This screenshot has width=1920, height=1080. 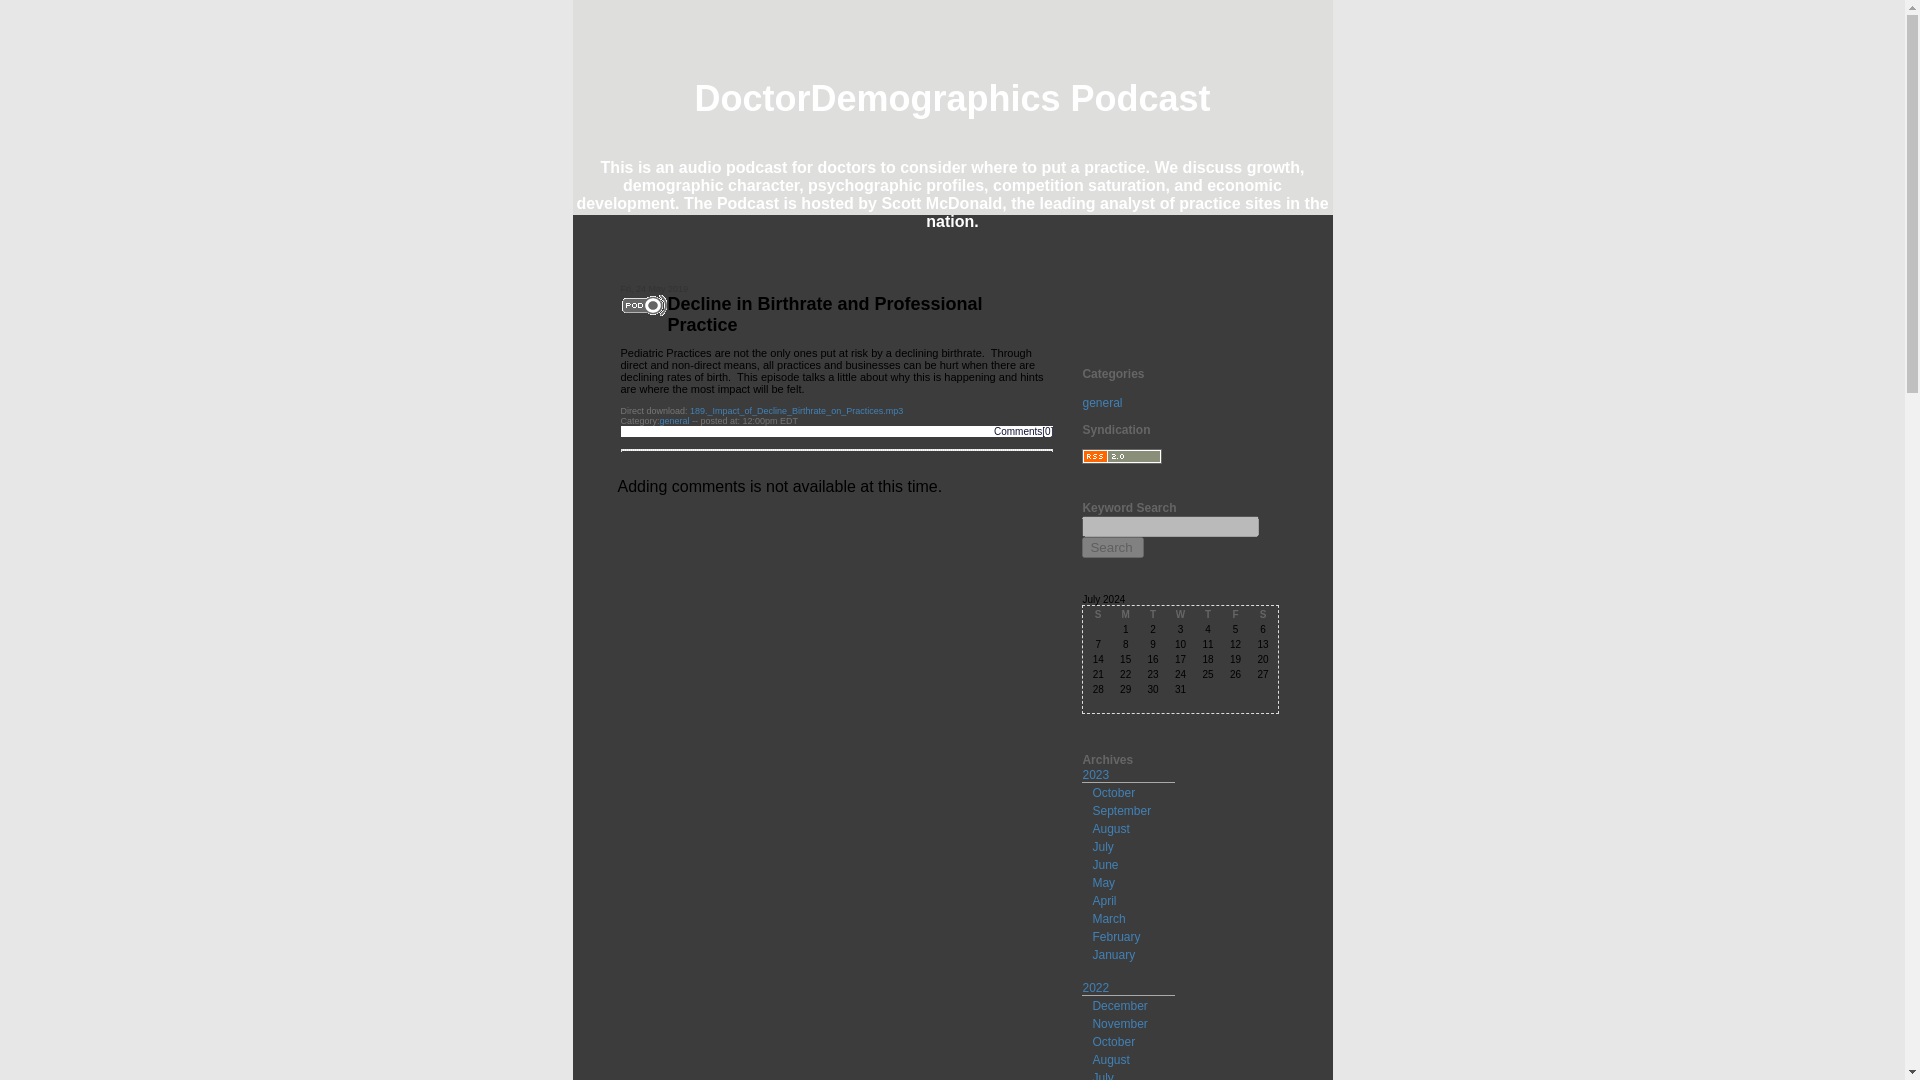 I want to click on August, so click(x=1110, y=828).